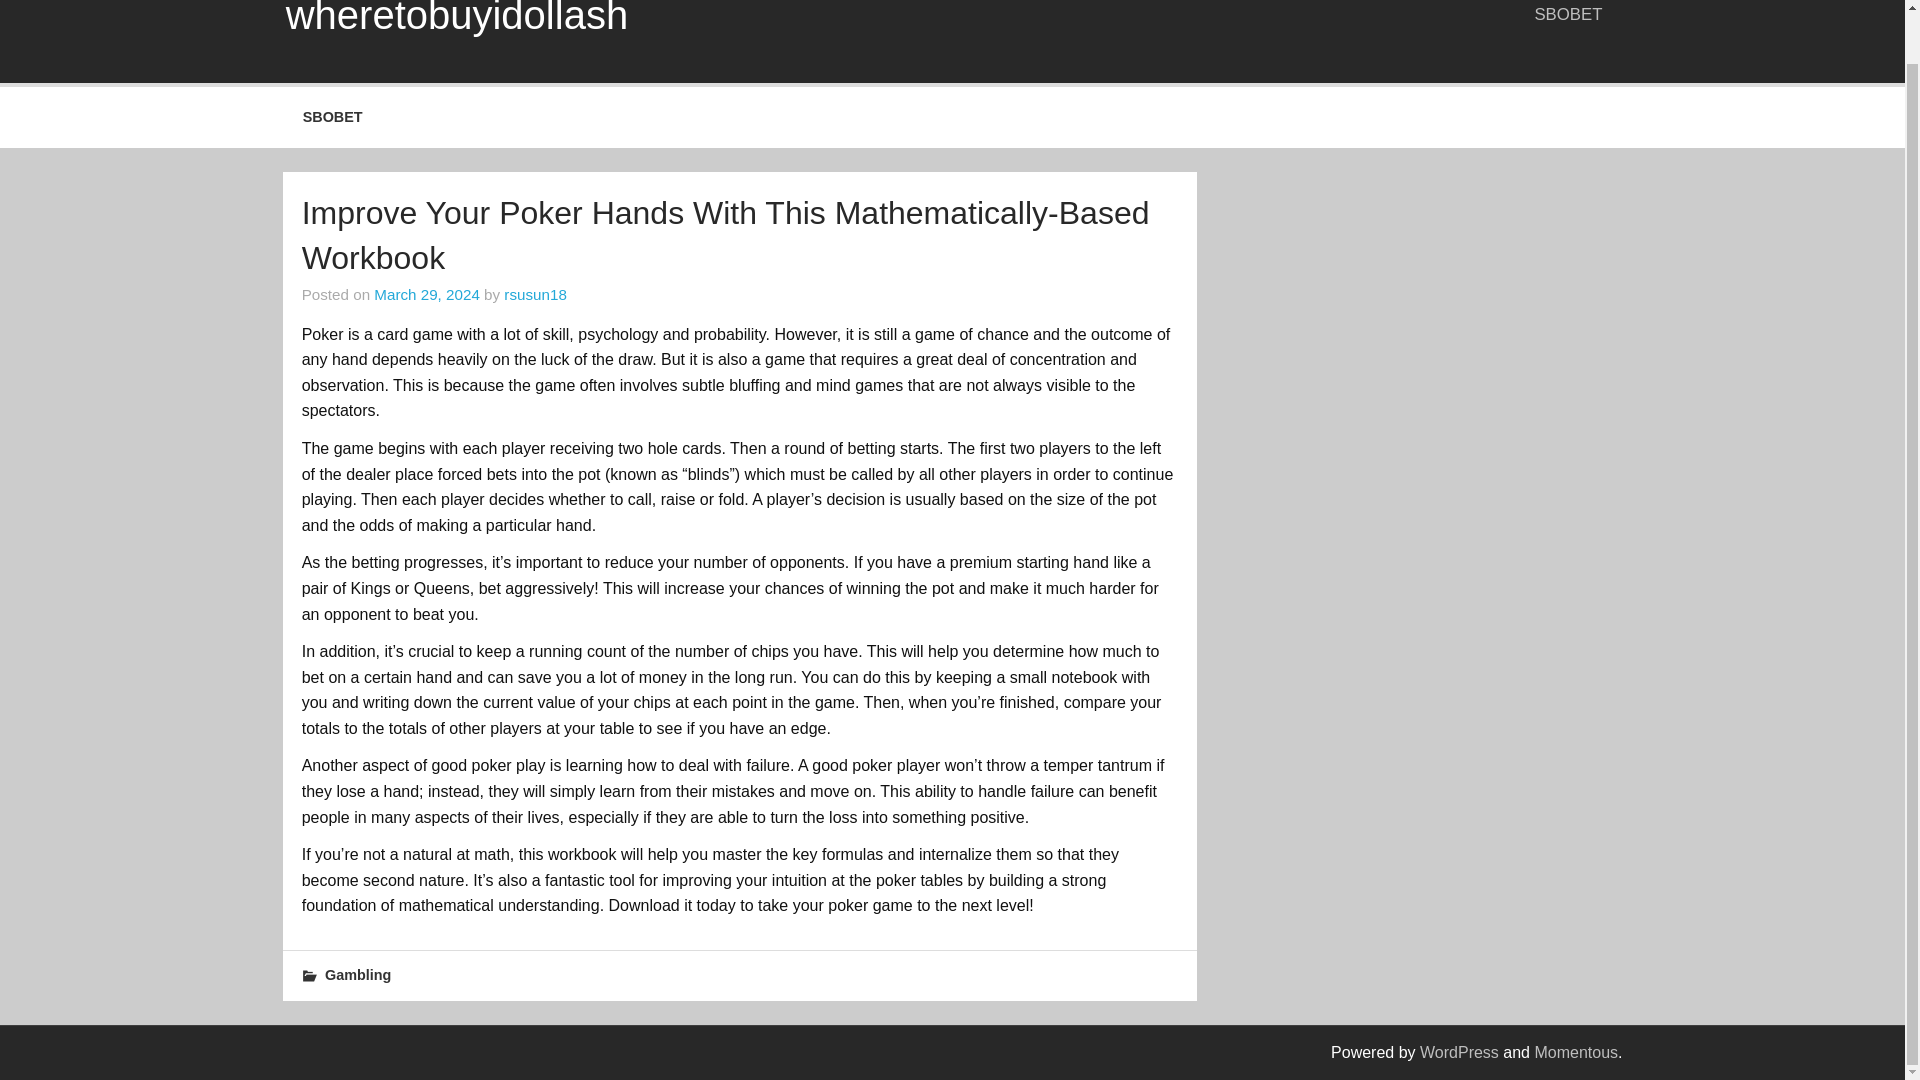 This screenshot has height=1080, width=1920. I want to click on WordPress, so click(1460, 1052).